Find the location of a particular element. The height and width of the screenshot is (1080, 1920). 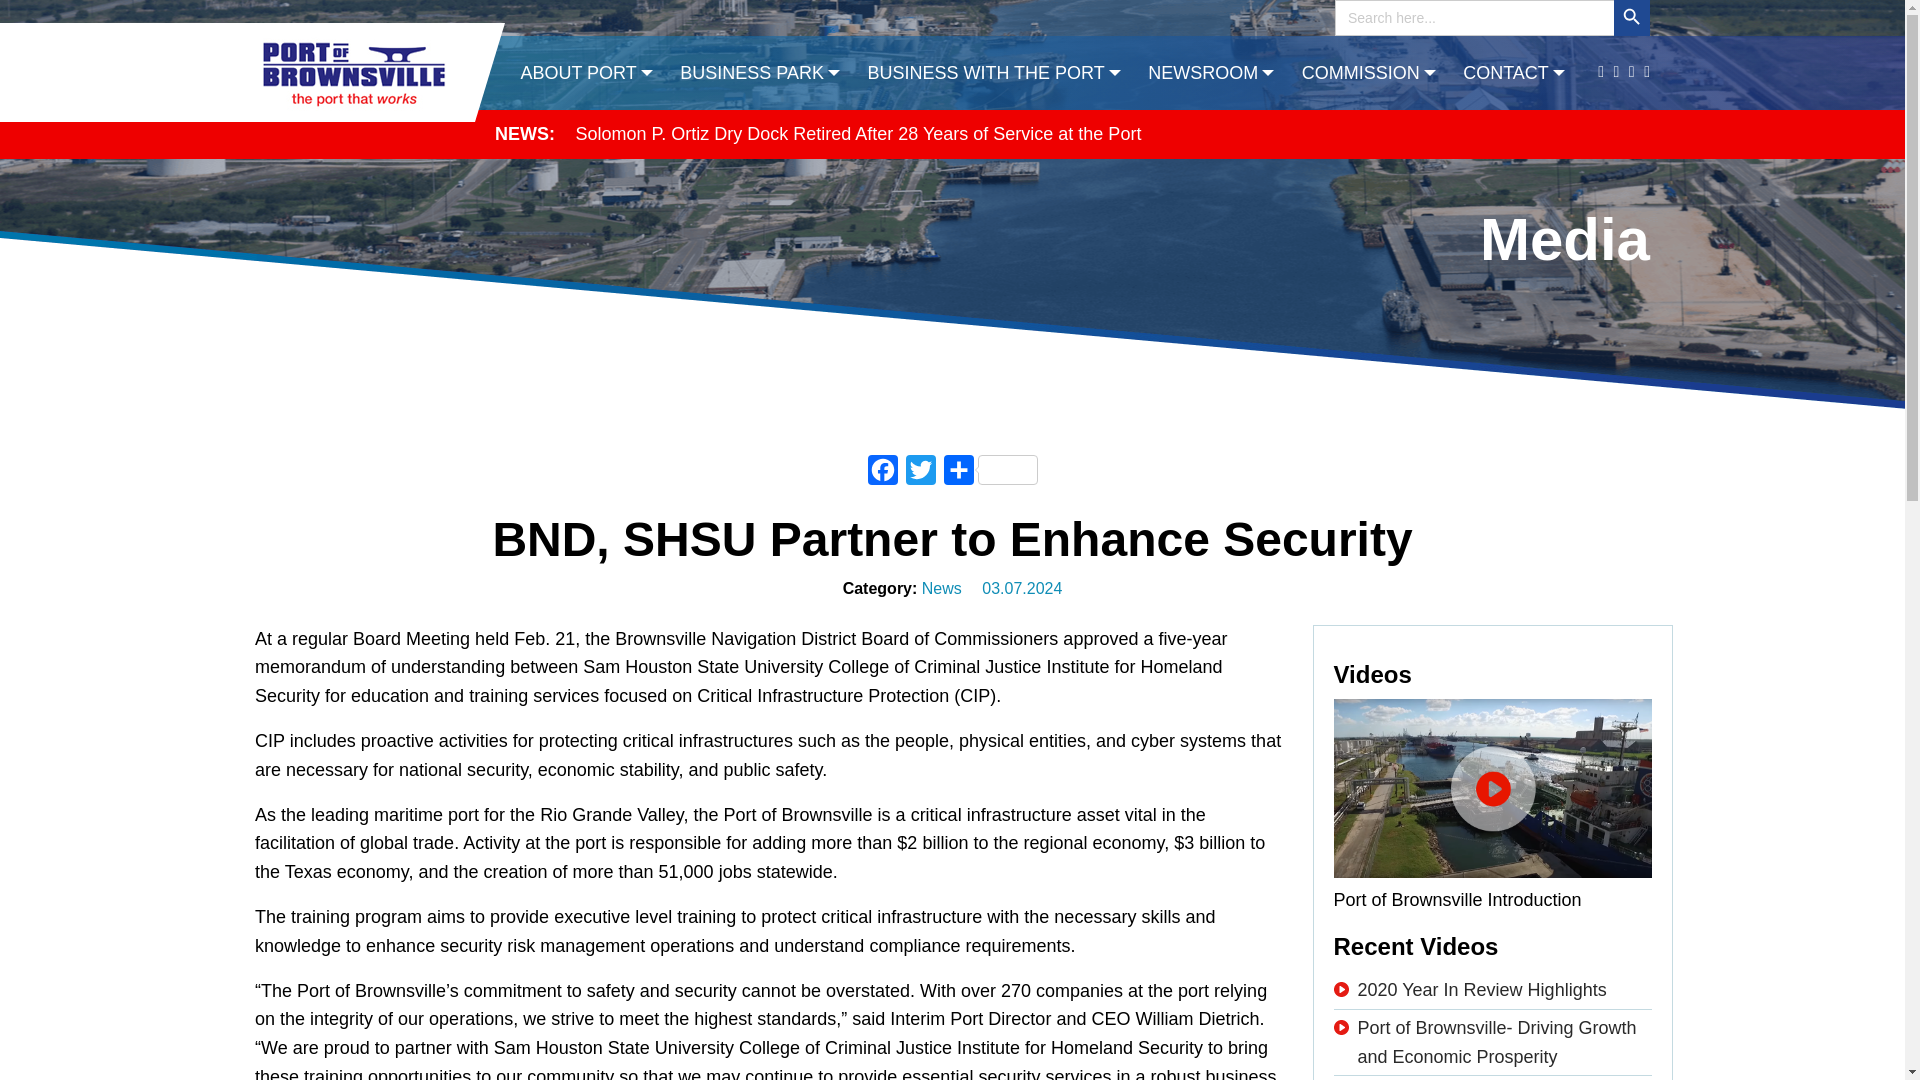

2020 Year In Review Highlights is located at coordinates (1482, 990).